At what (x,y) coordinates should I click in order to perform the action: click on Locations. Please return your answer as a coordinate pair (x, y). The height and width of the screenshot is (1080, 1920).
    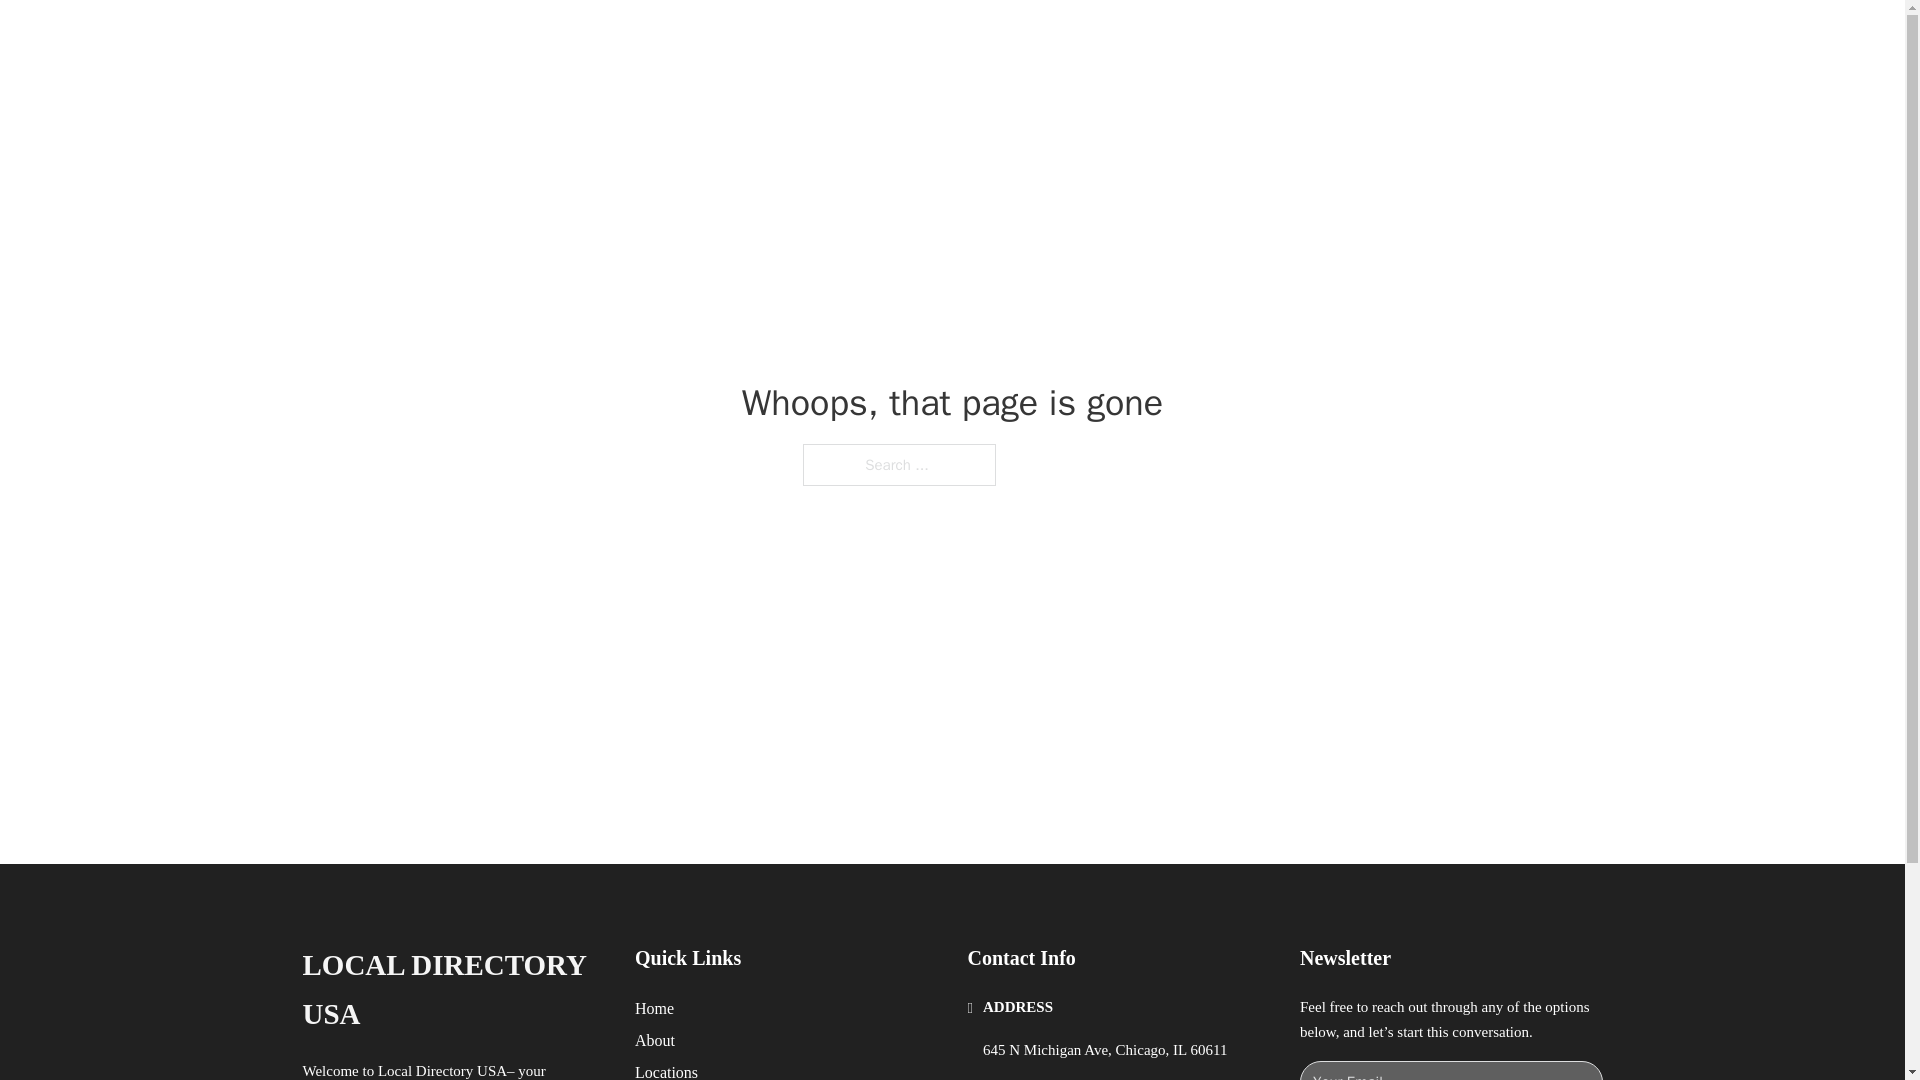
    Looking at the image, I should click on (666, 1070).